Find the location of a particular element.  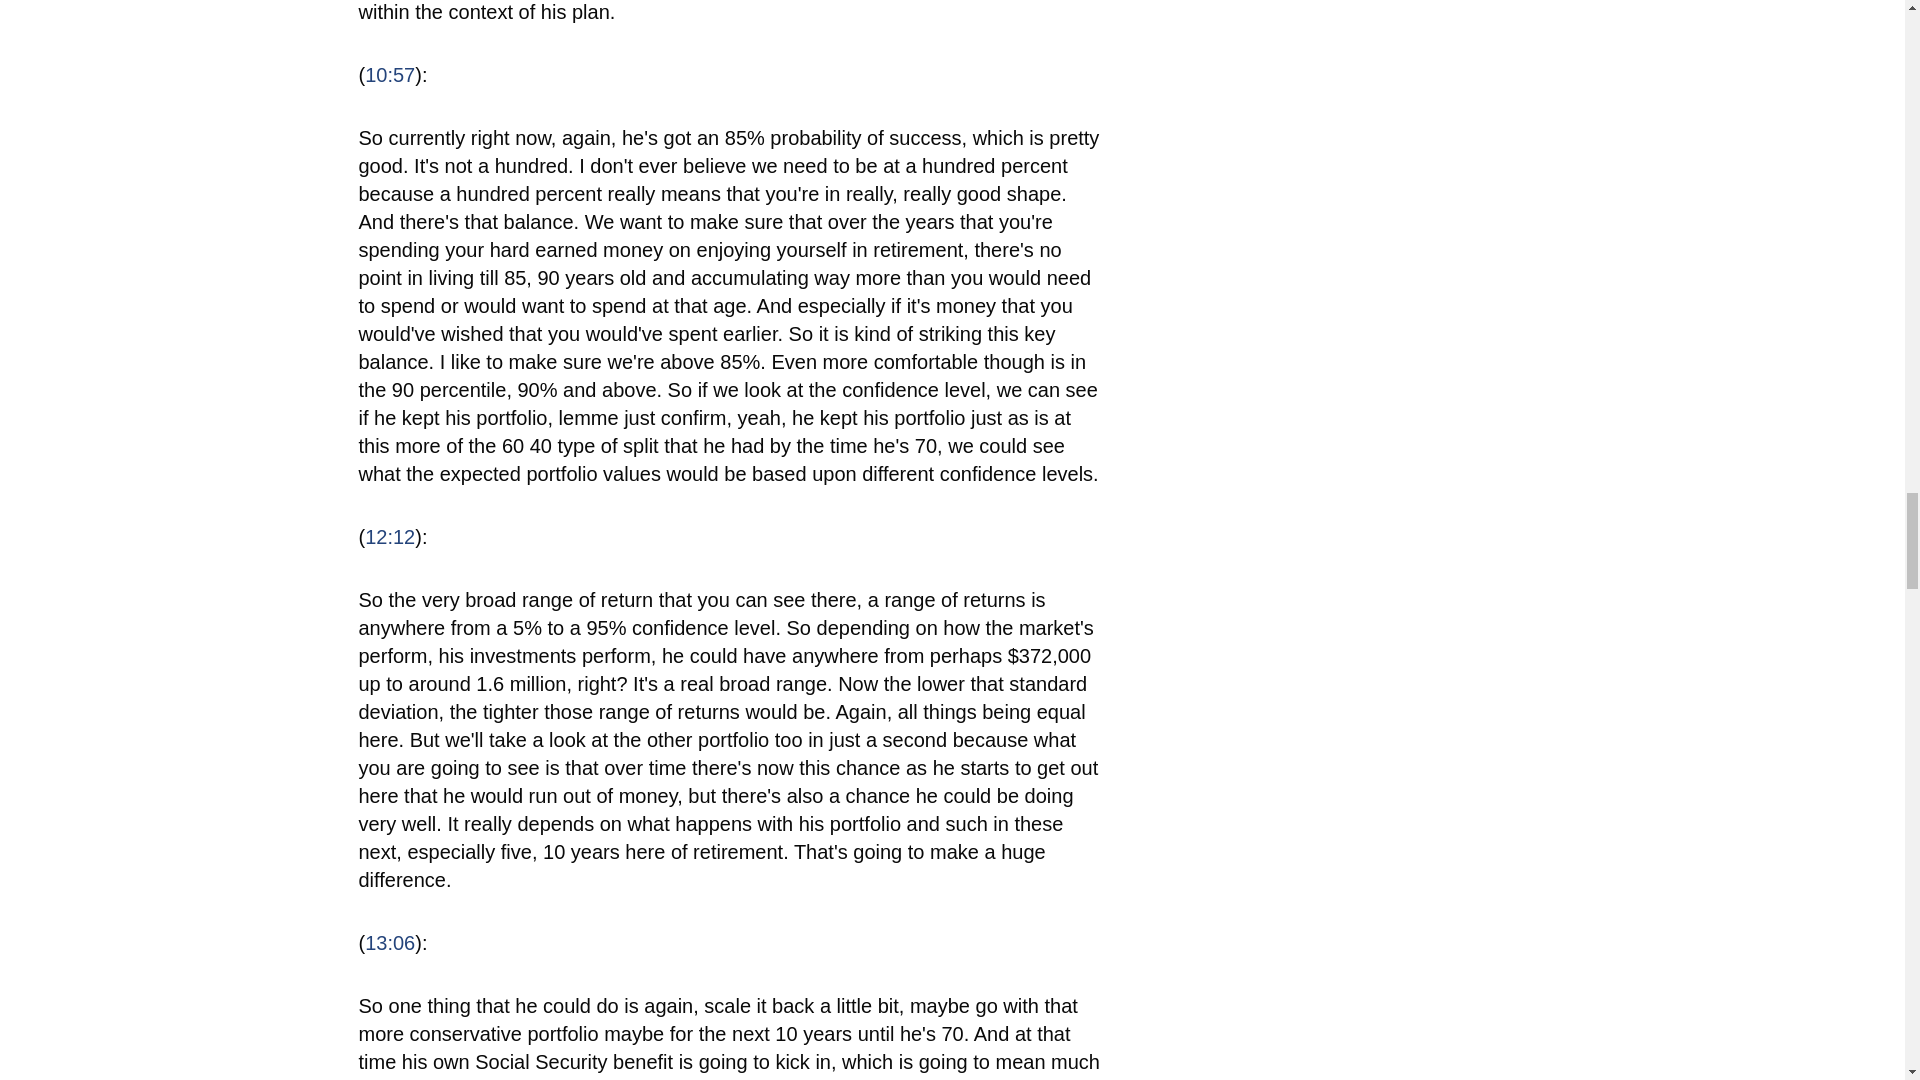

10:57 is located at coordinates (389, 74).